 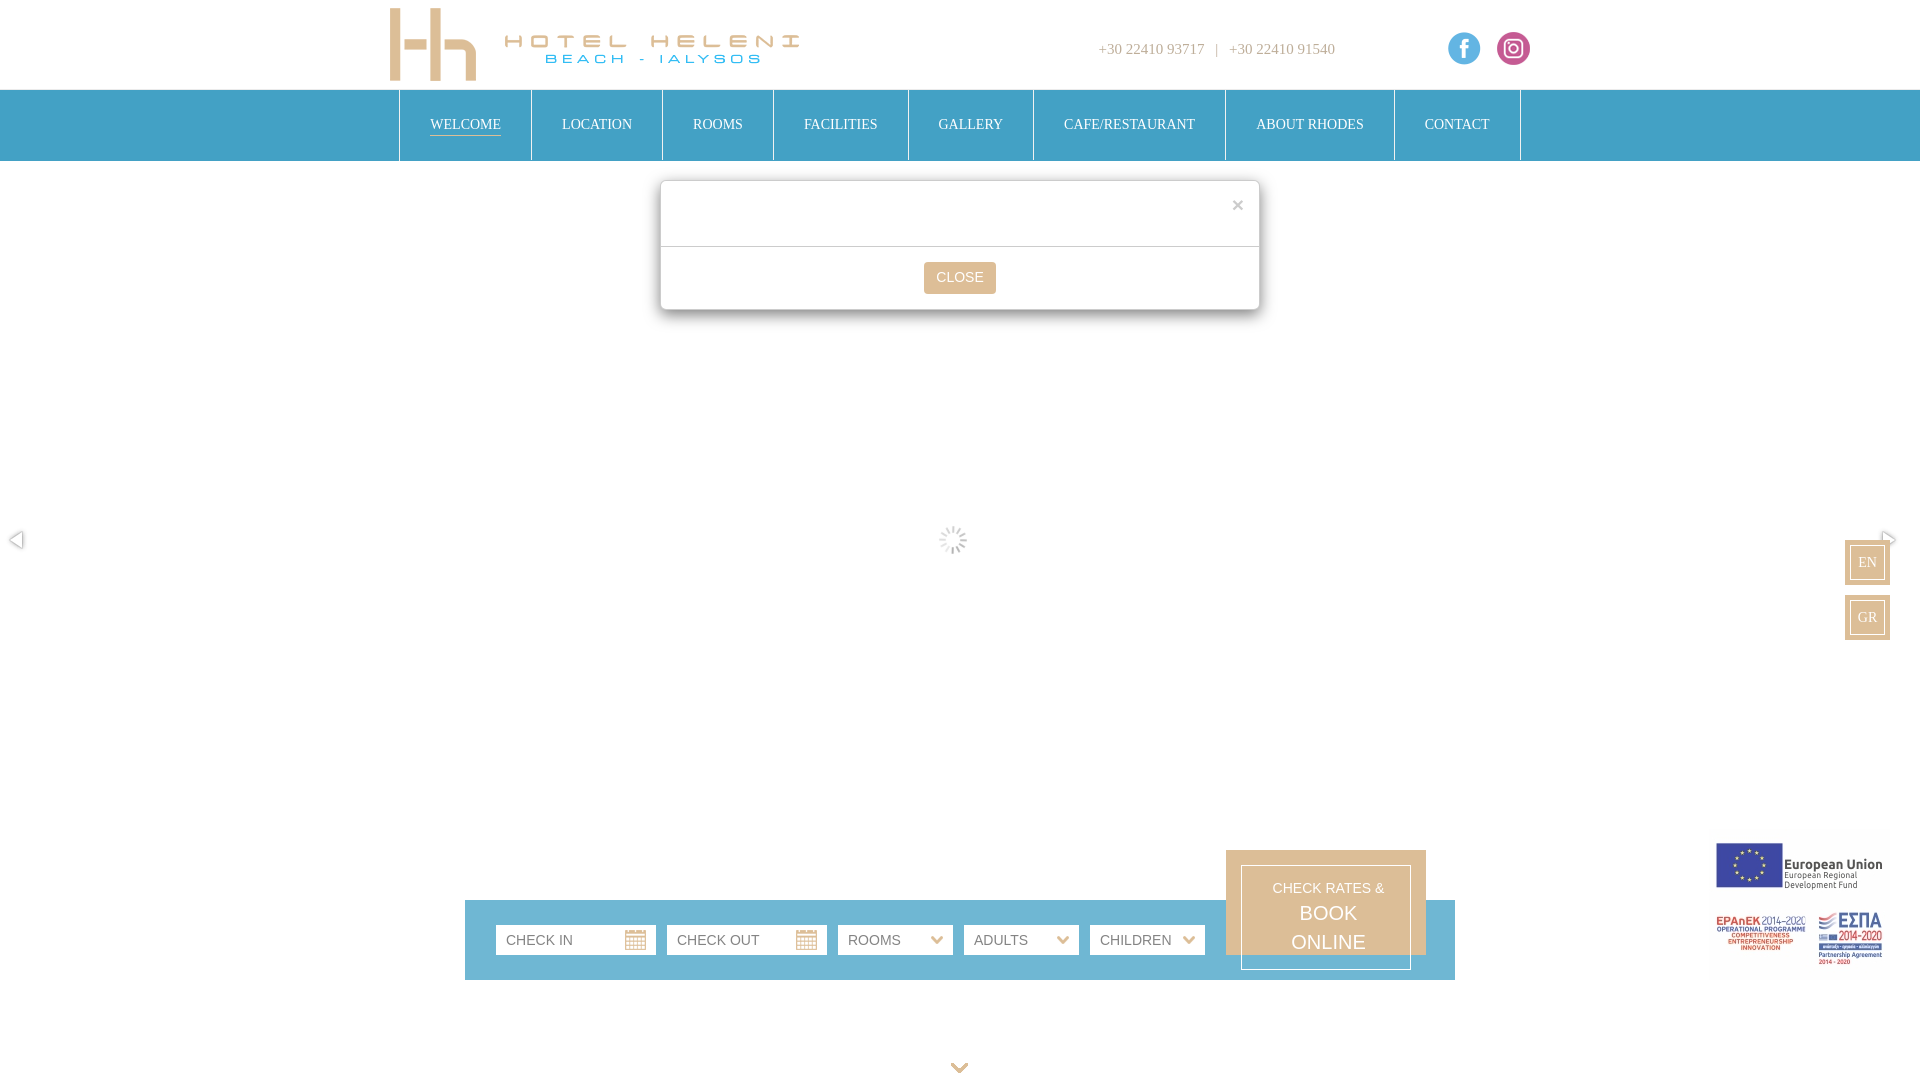 I want to click on GALLERY, so click(x=970, y=124).